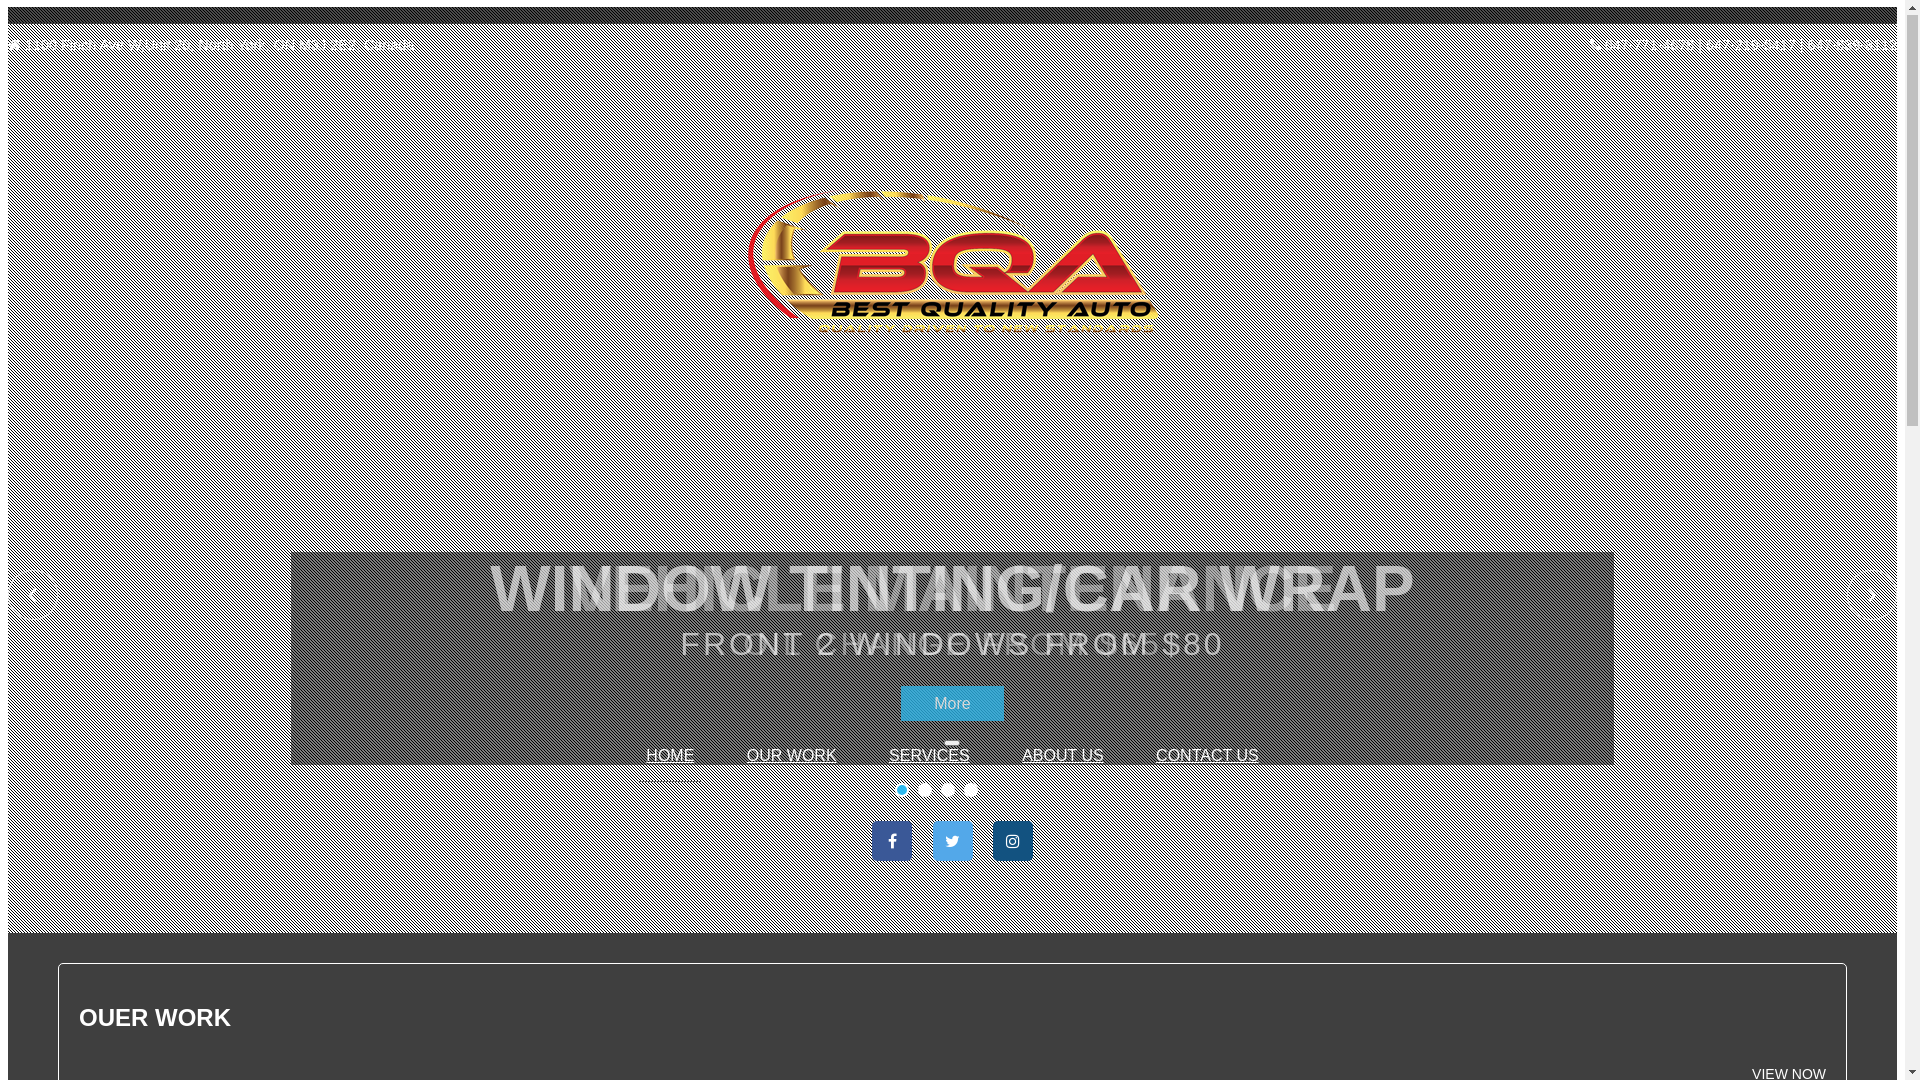  Describe the element at coordinates (1872, 596) in the screenshot. I see `Next` at that location.